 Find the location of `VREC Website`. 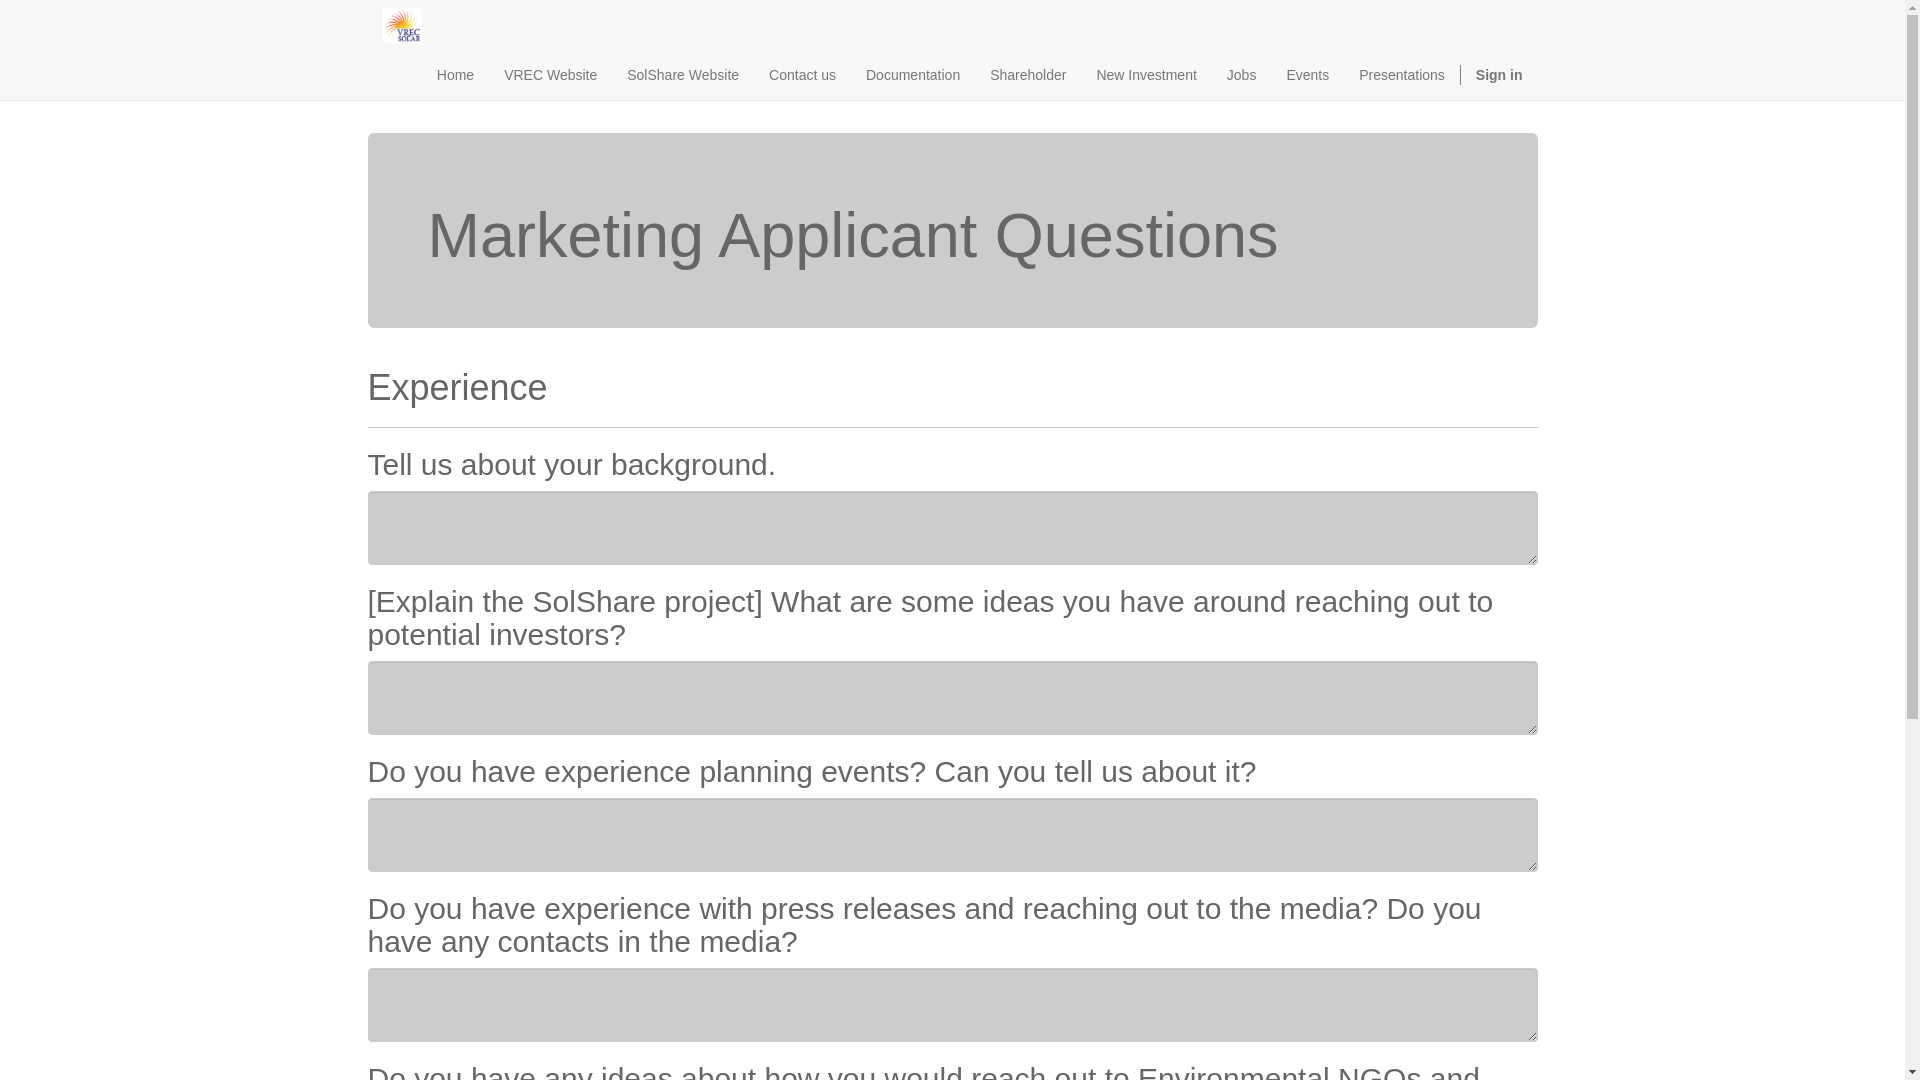

VREC Website is located at coordinates (550, 74).